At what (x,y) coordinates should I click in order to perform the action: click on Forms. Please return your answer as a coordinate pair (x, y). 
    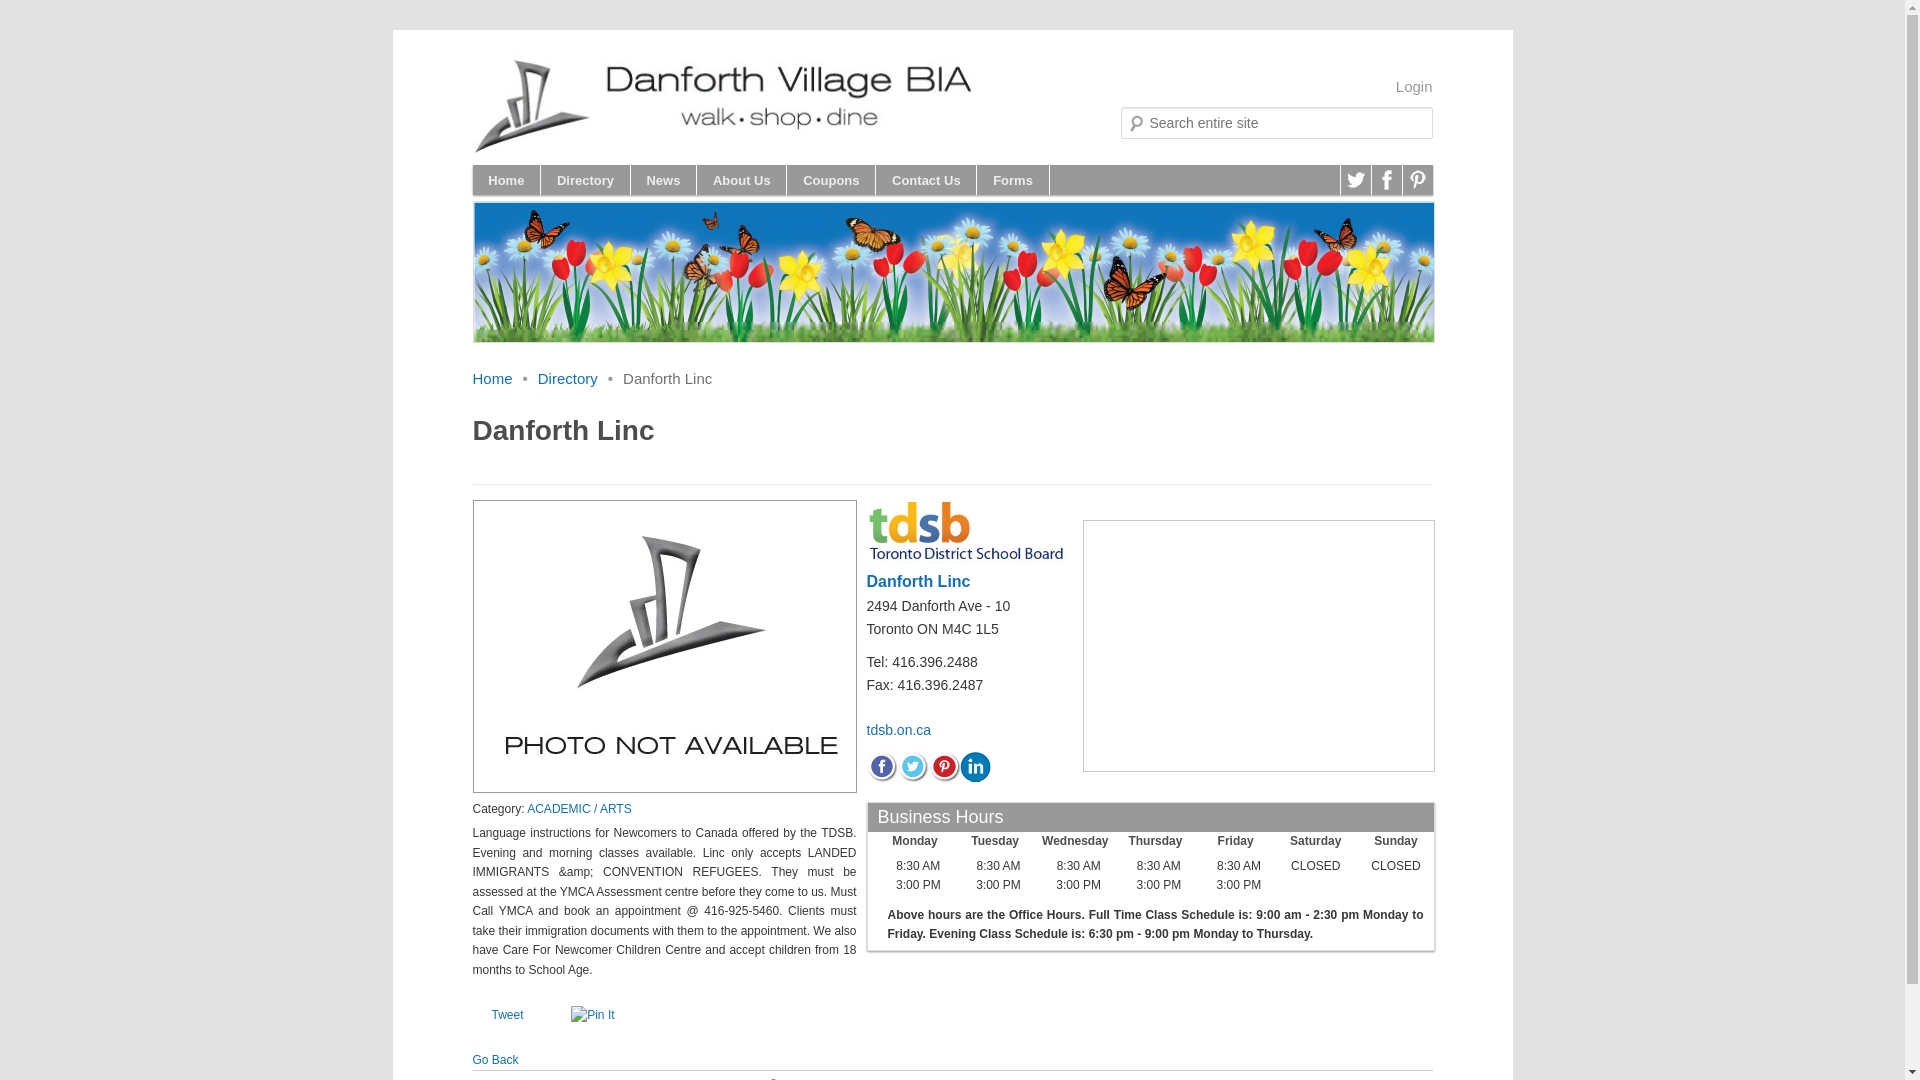
    Looking at the image, I should click on (1012, 180).